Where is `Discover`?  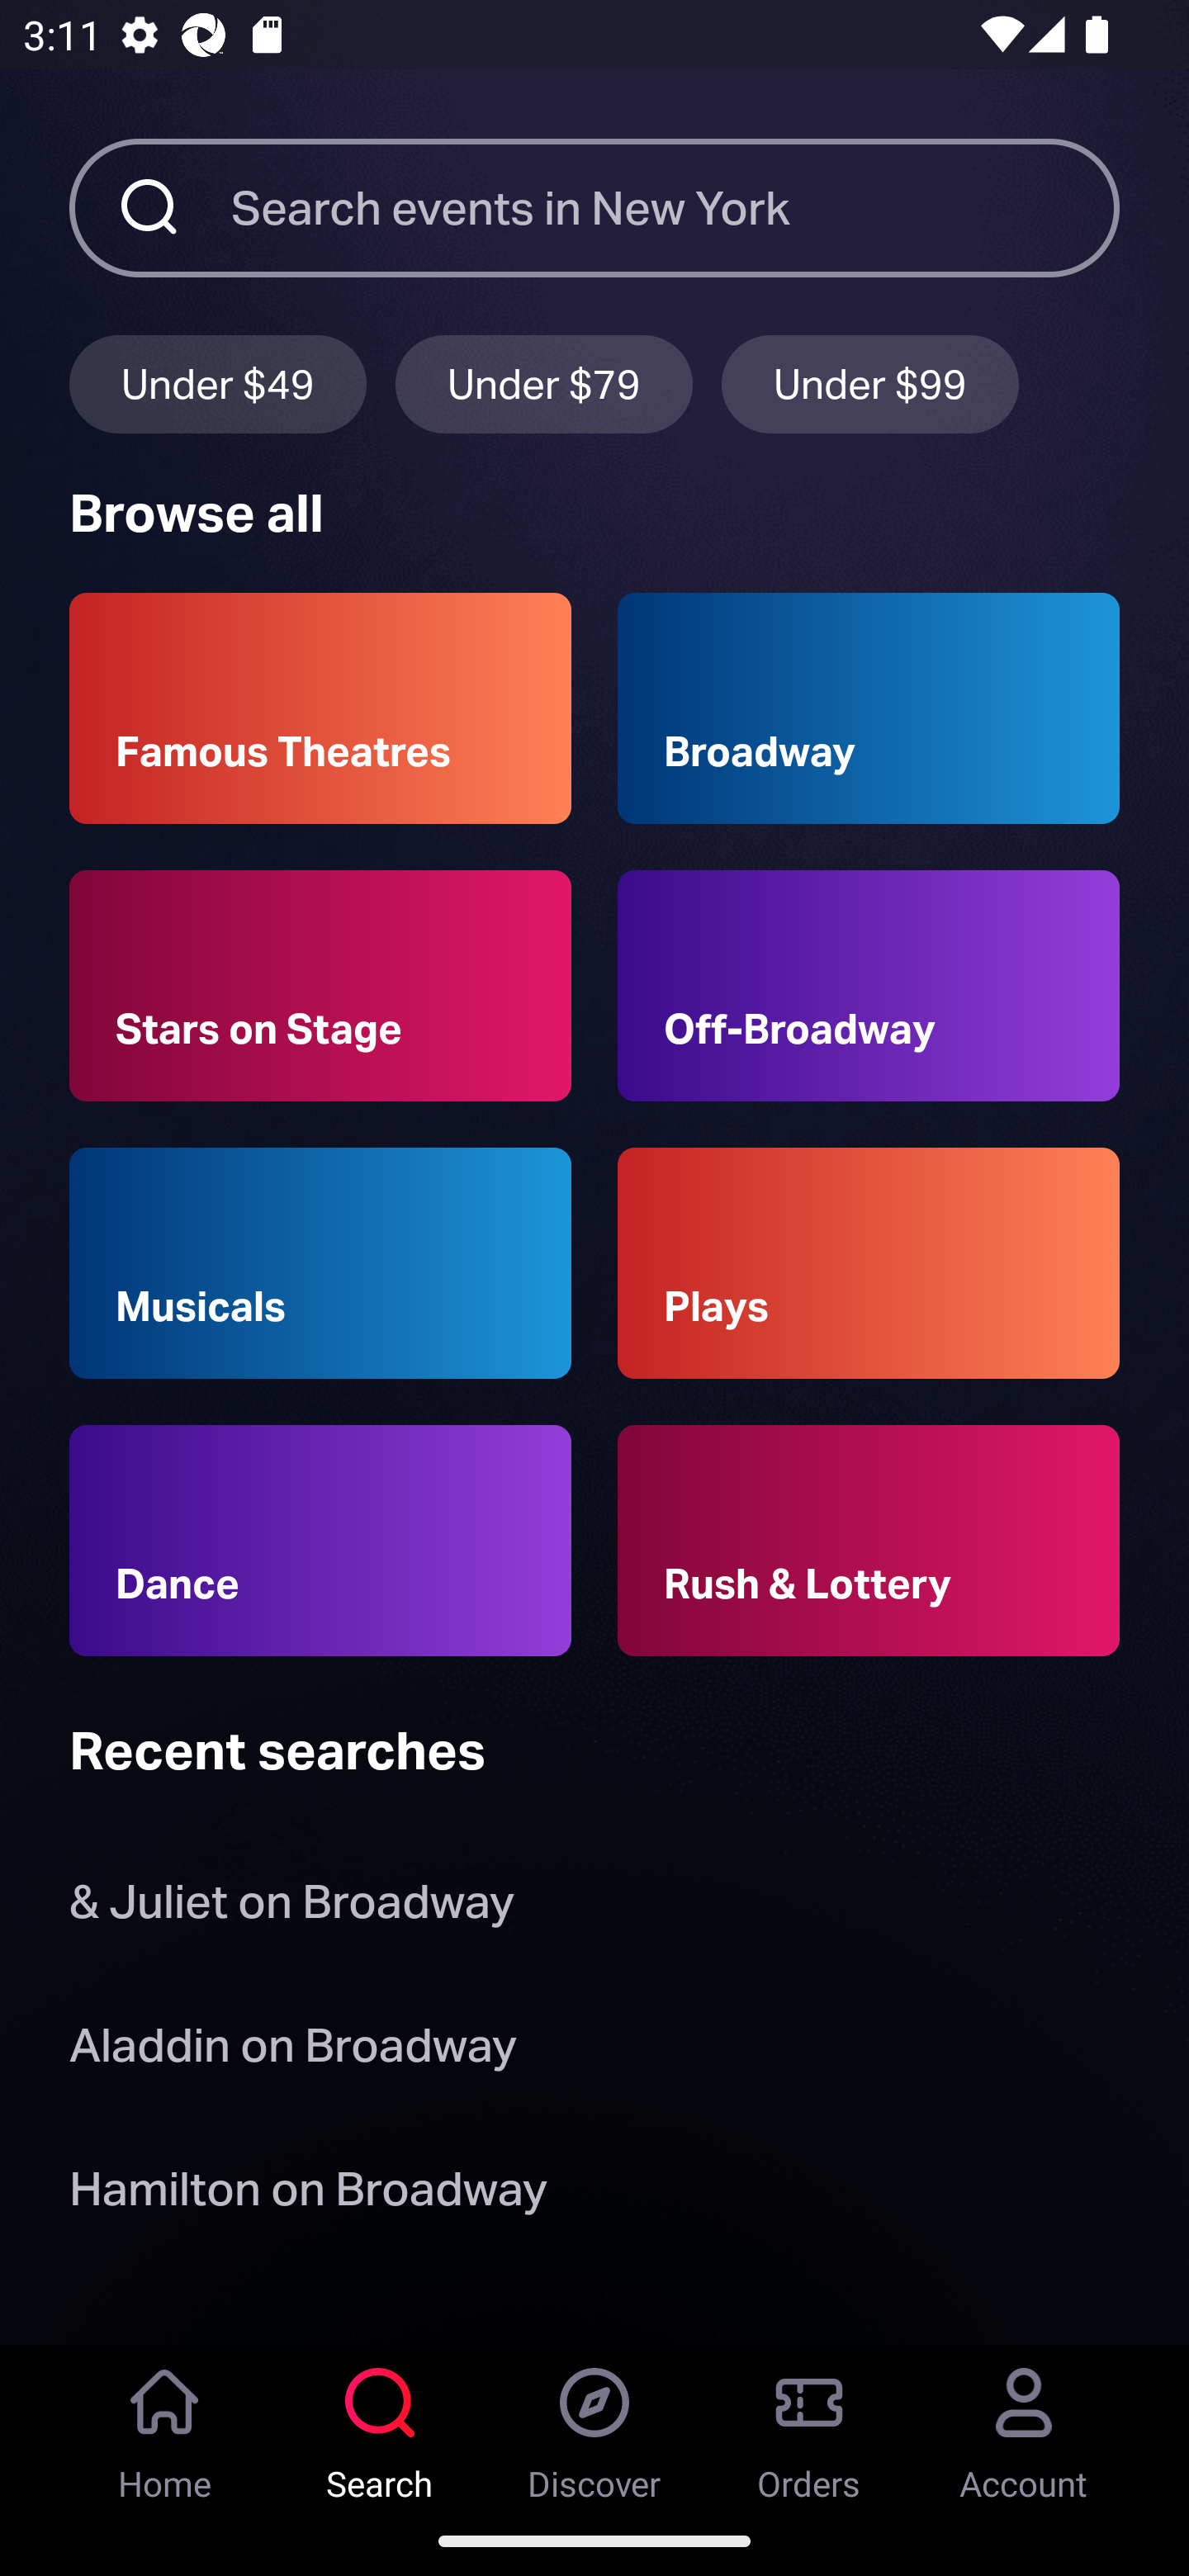 Discover is located at coordinates (594, 2425).